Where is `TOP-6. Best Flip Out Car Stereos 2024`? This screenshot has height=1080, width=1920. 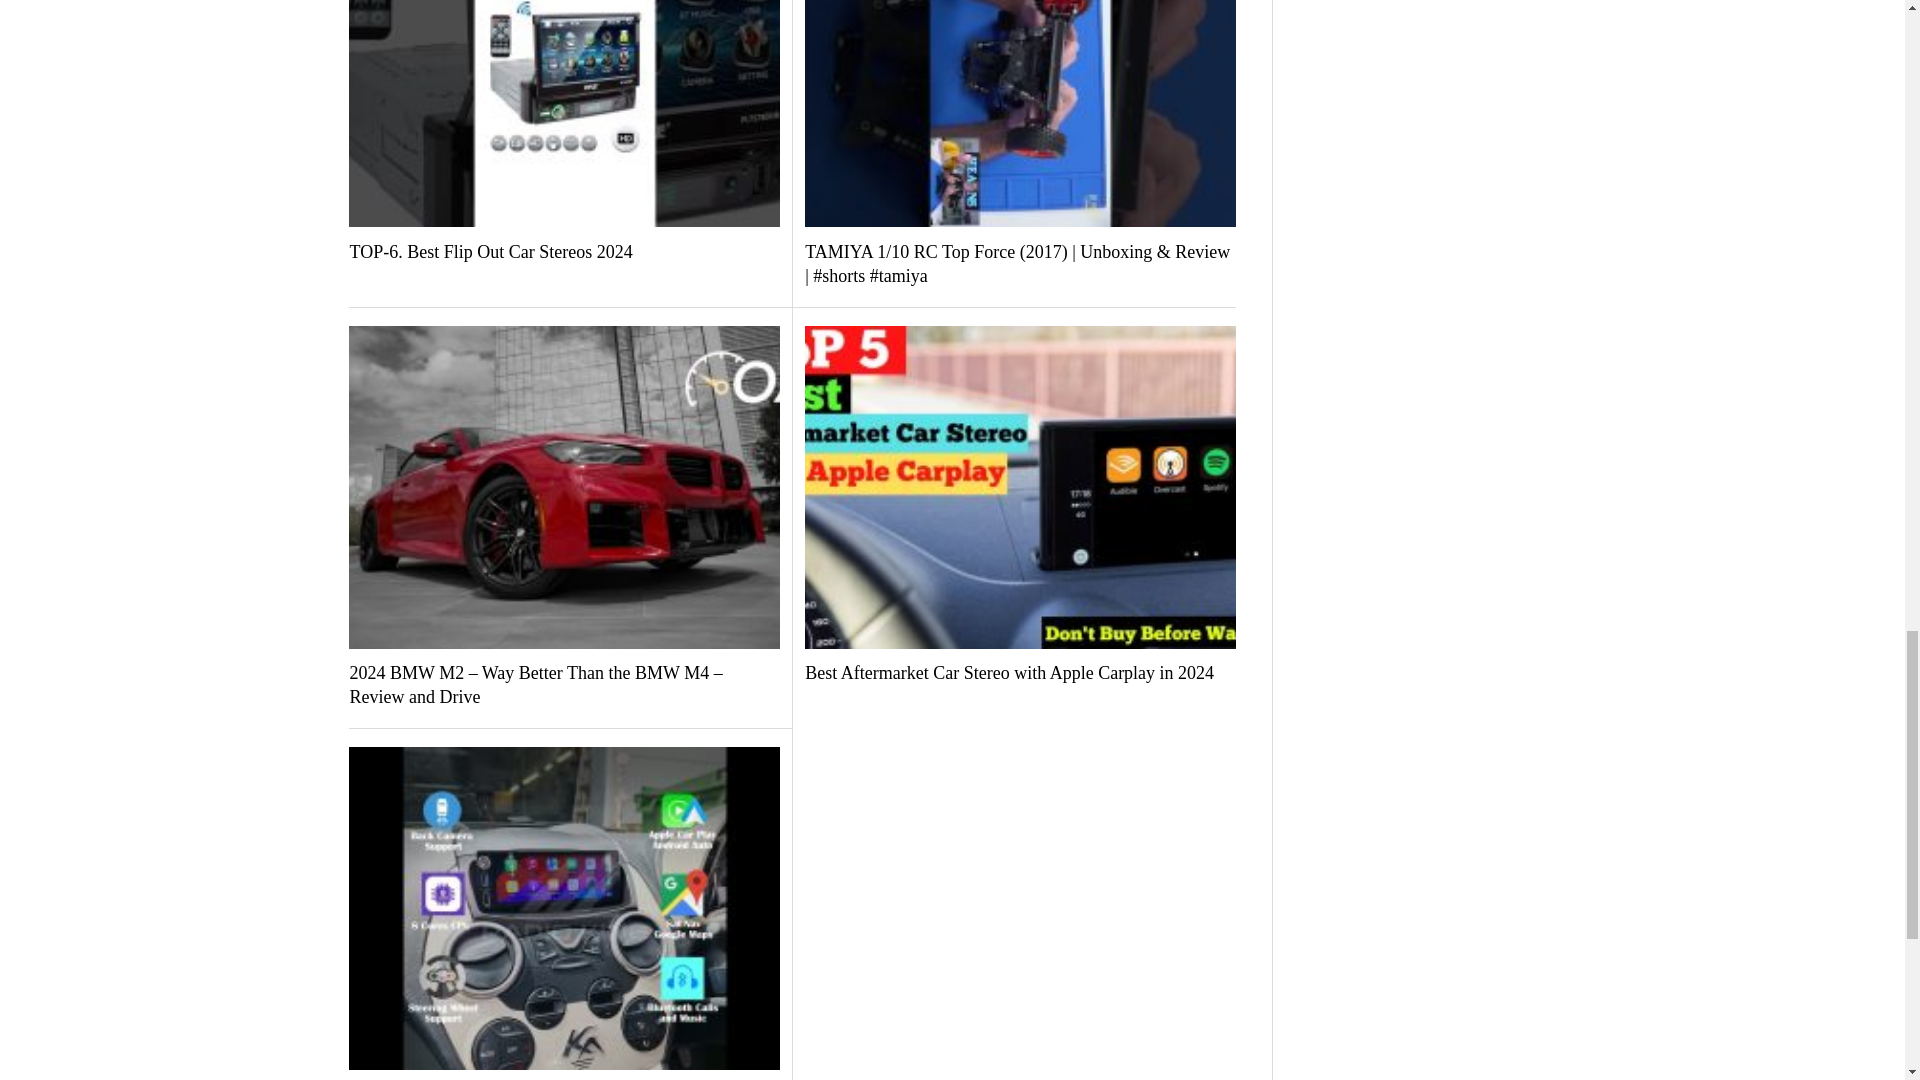 TOP-6. Best Flip Out Car Stereos 2024 is located at coordinates (564, 252).